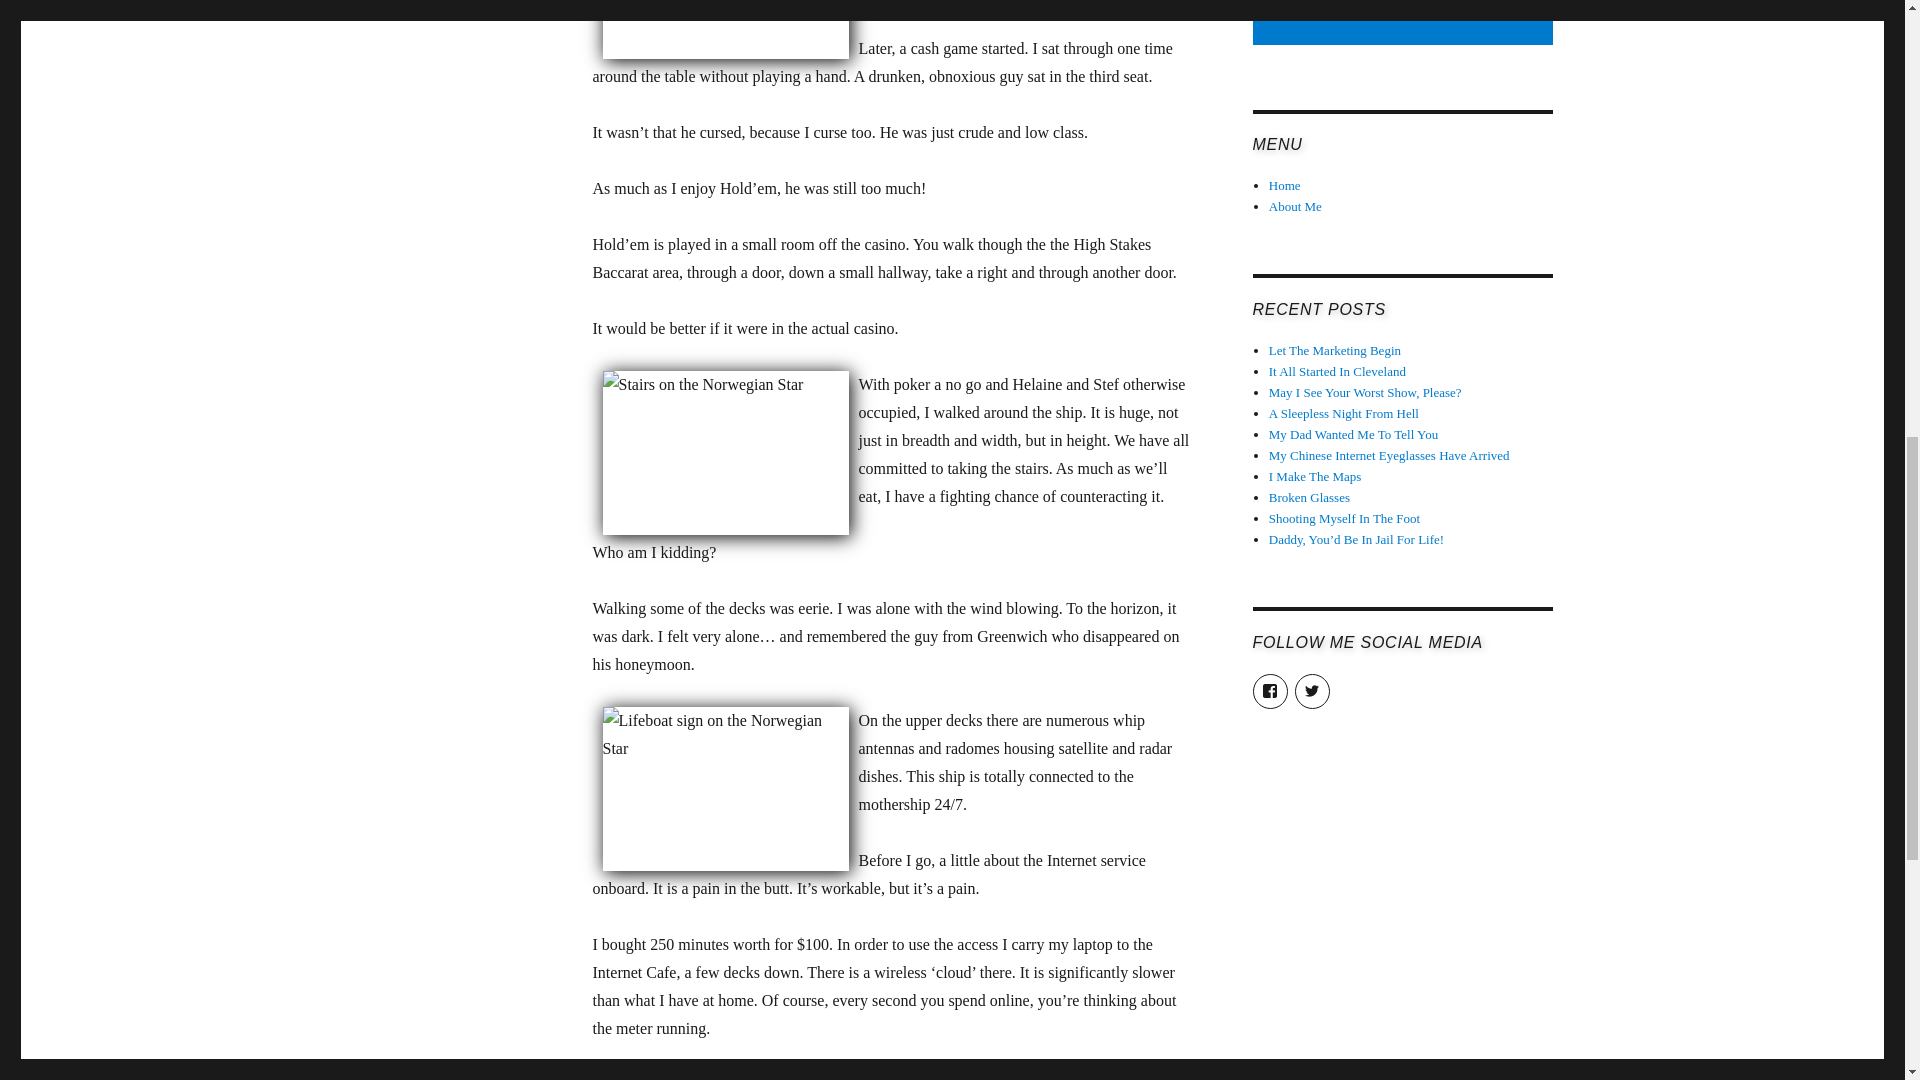  I want to click on Home, so click(1285, 186).